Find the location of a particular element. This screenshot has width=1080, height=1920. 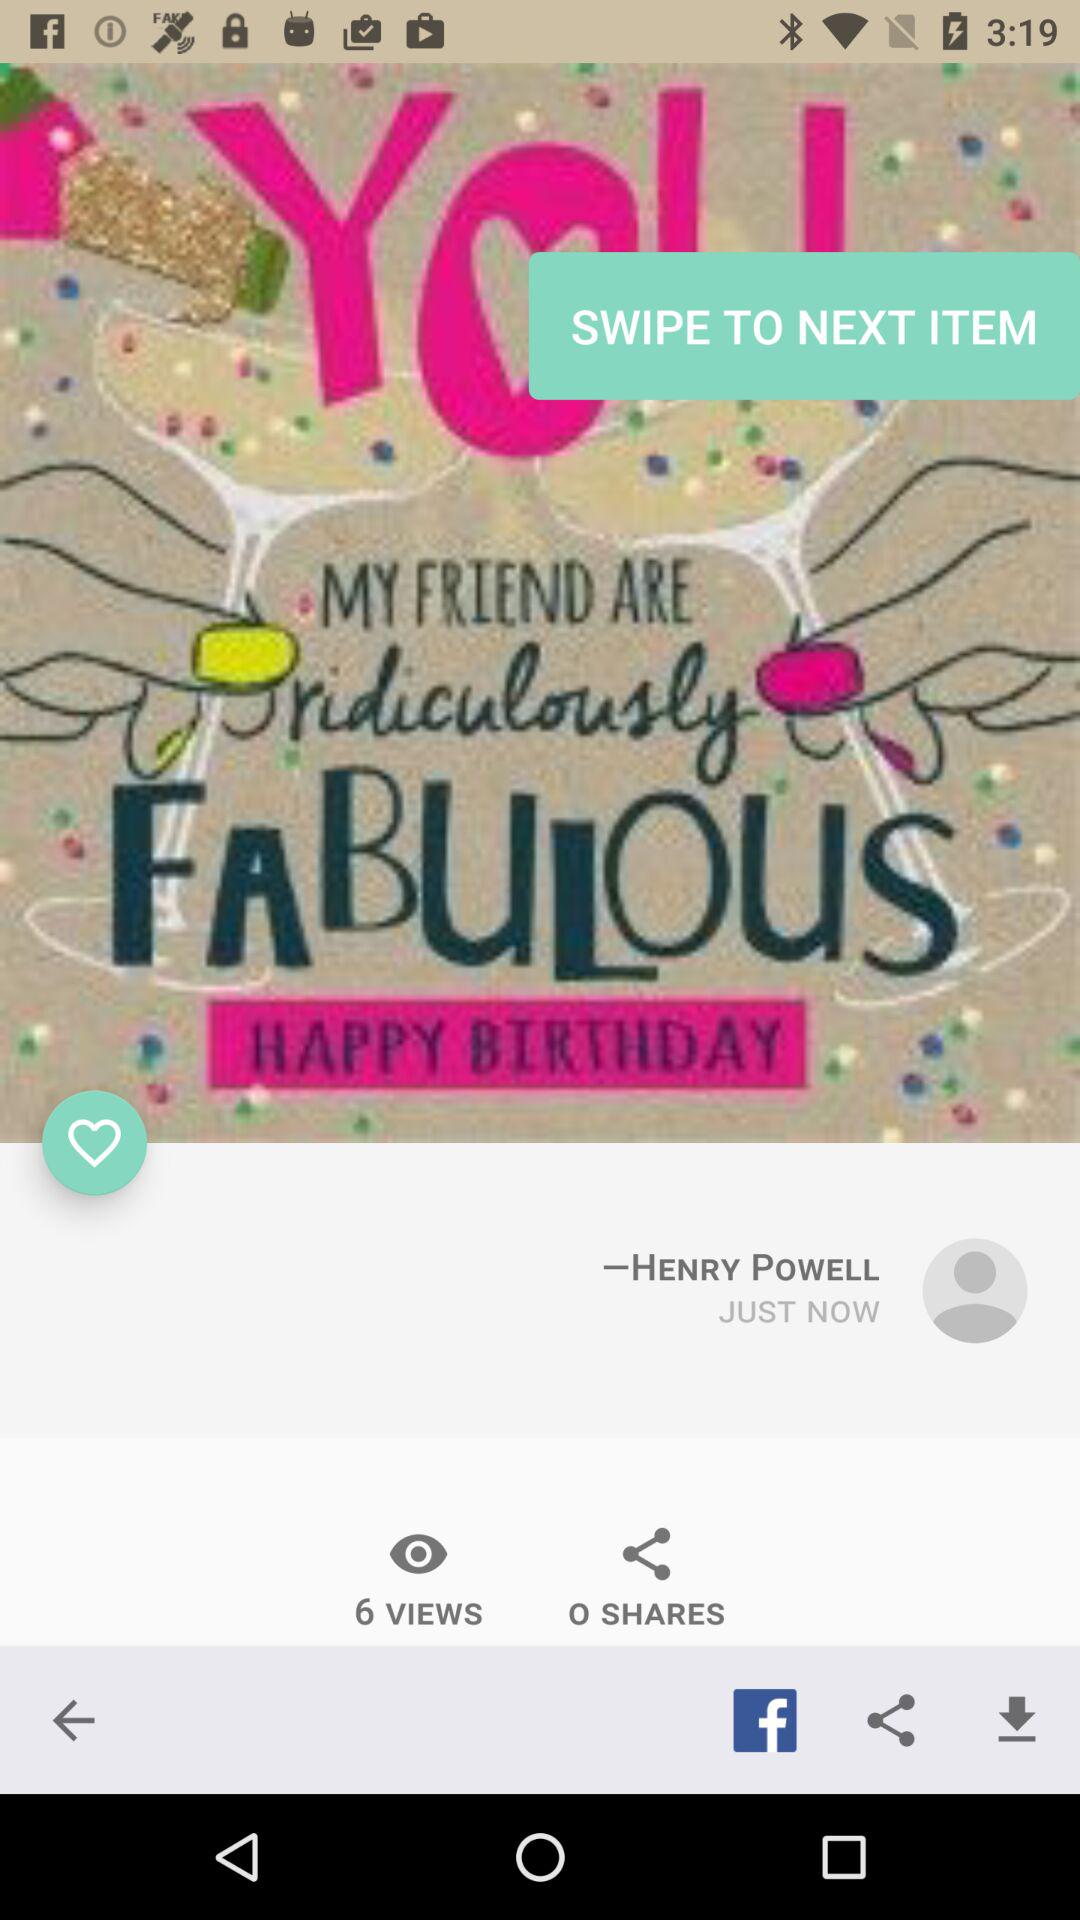

click on people icon is located at coordinates (974, 1290).